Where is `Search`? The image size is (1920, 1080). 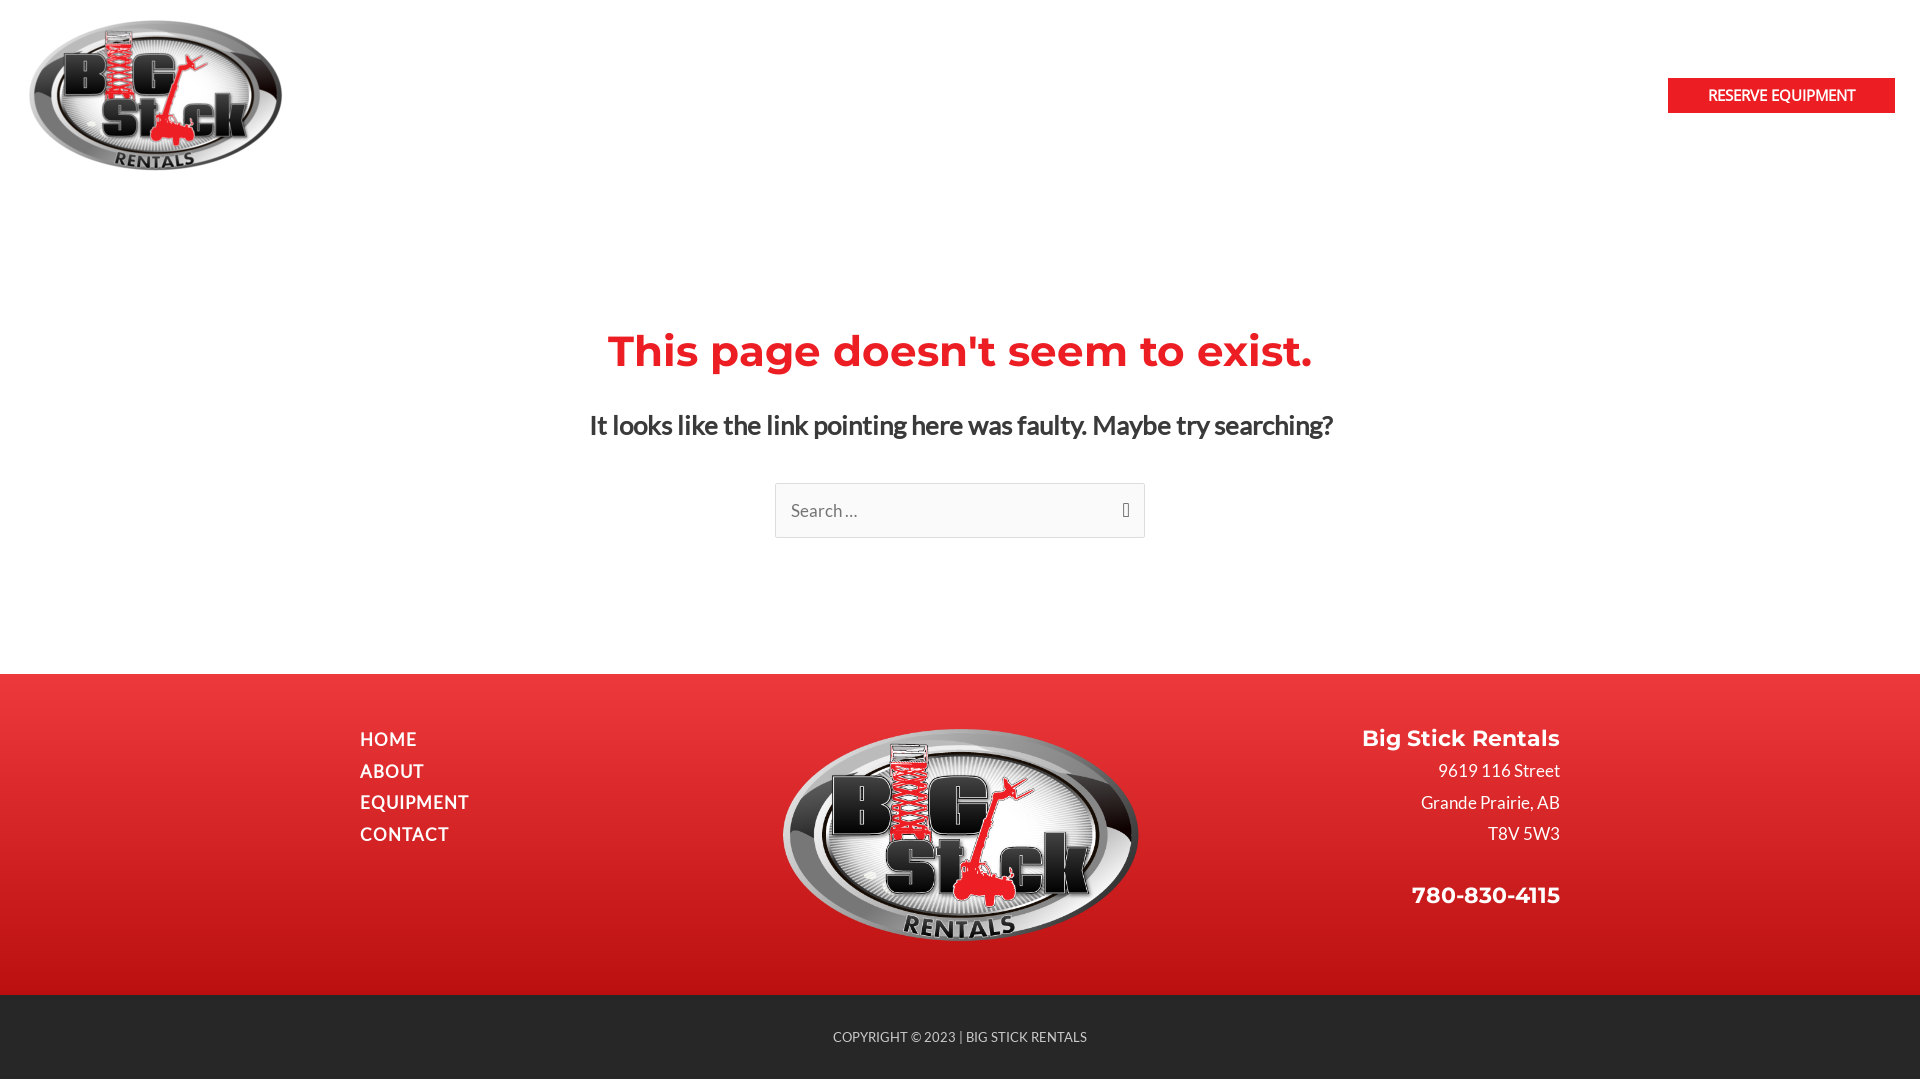 Search is located at coordinates (1122, 504).